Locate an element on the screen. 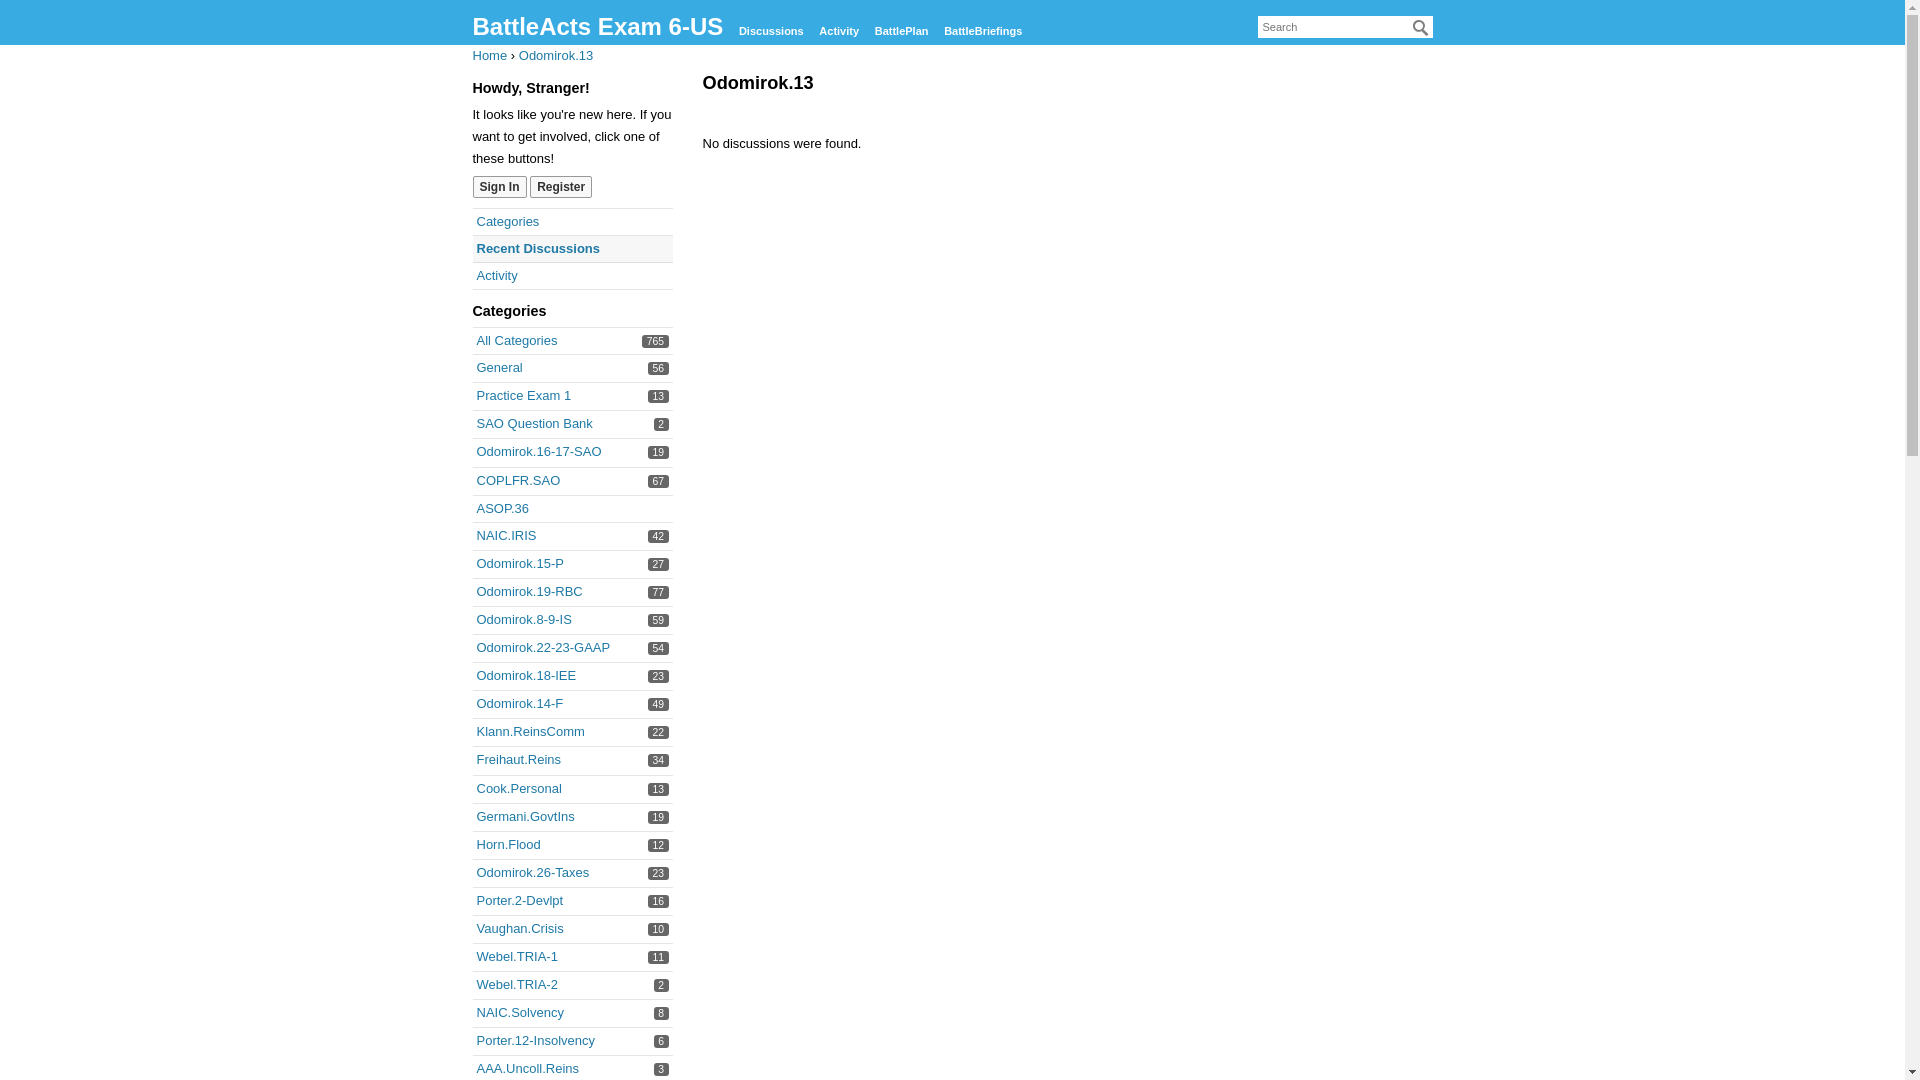  77
Odomirok.19-RBC is located at coordinates (529, 592).